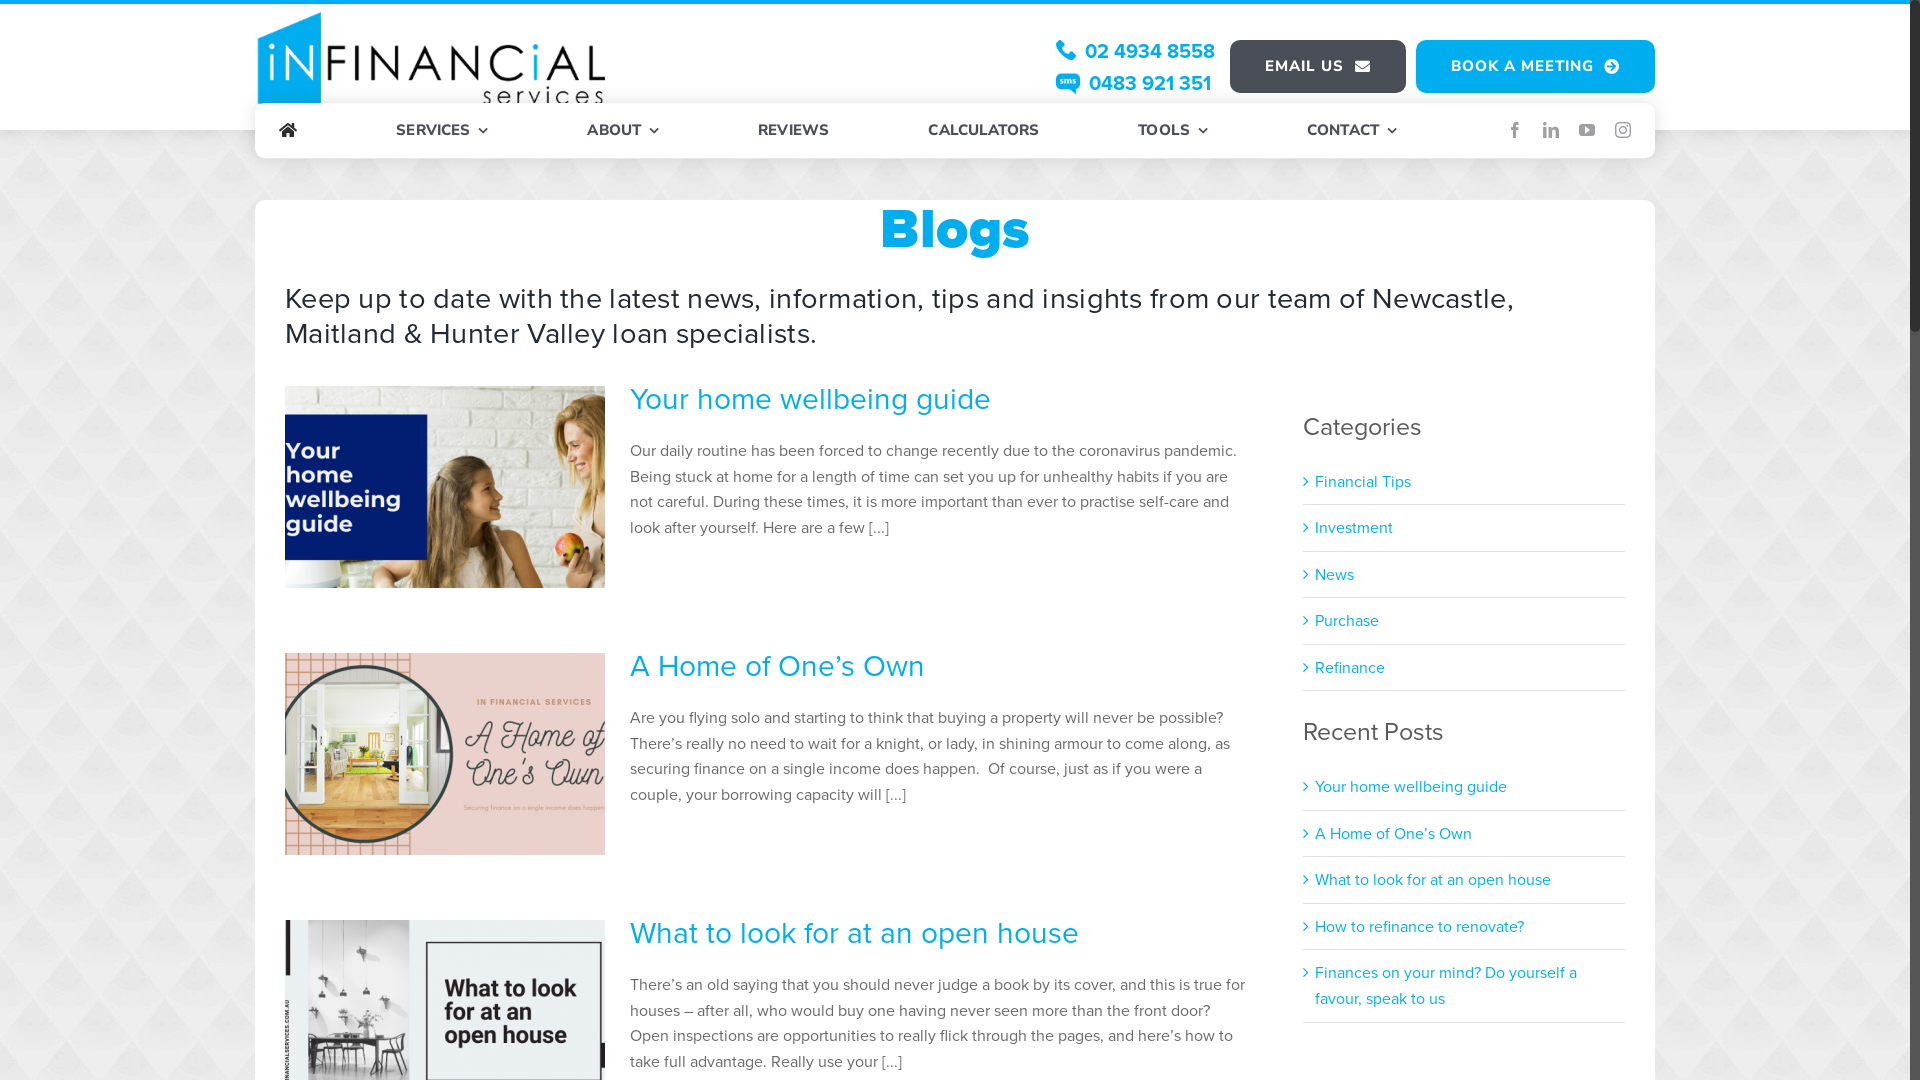 The width and height of the screenshot is (1920, 1080). What do you see at coordinates (1318, 66) in the screenshot?
I see `EMAIL US` at bounding box center [1318, 66].